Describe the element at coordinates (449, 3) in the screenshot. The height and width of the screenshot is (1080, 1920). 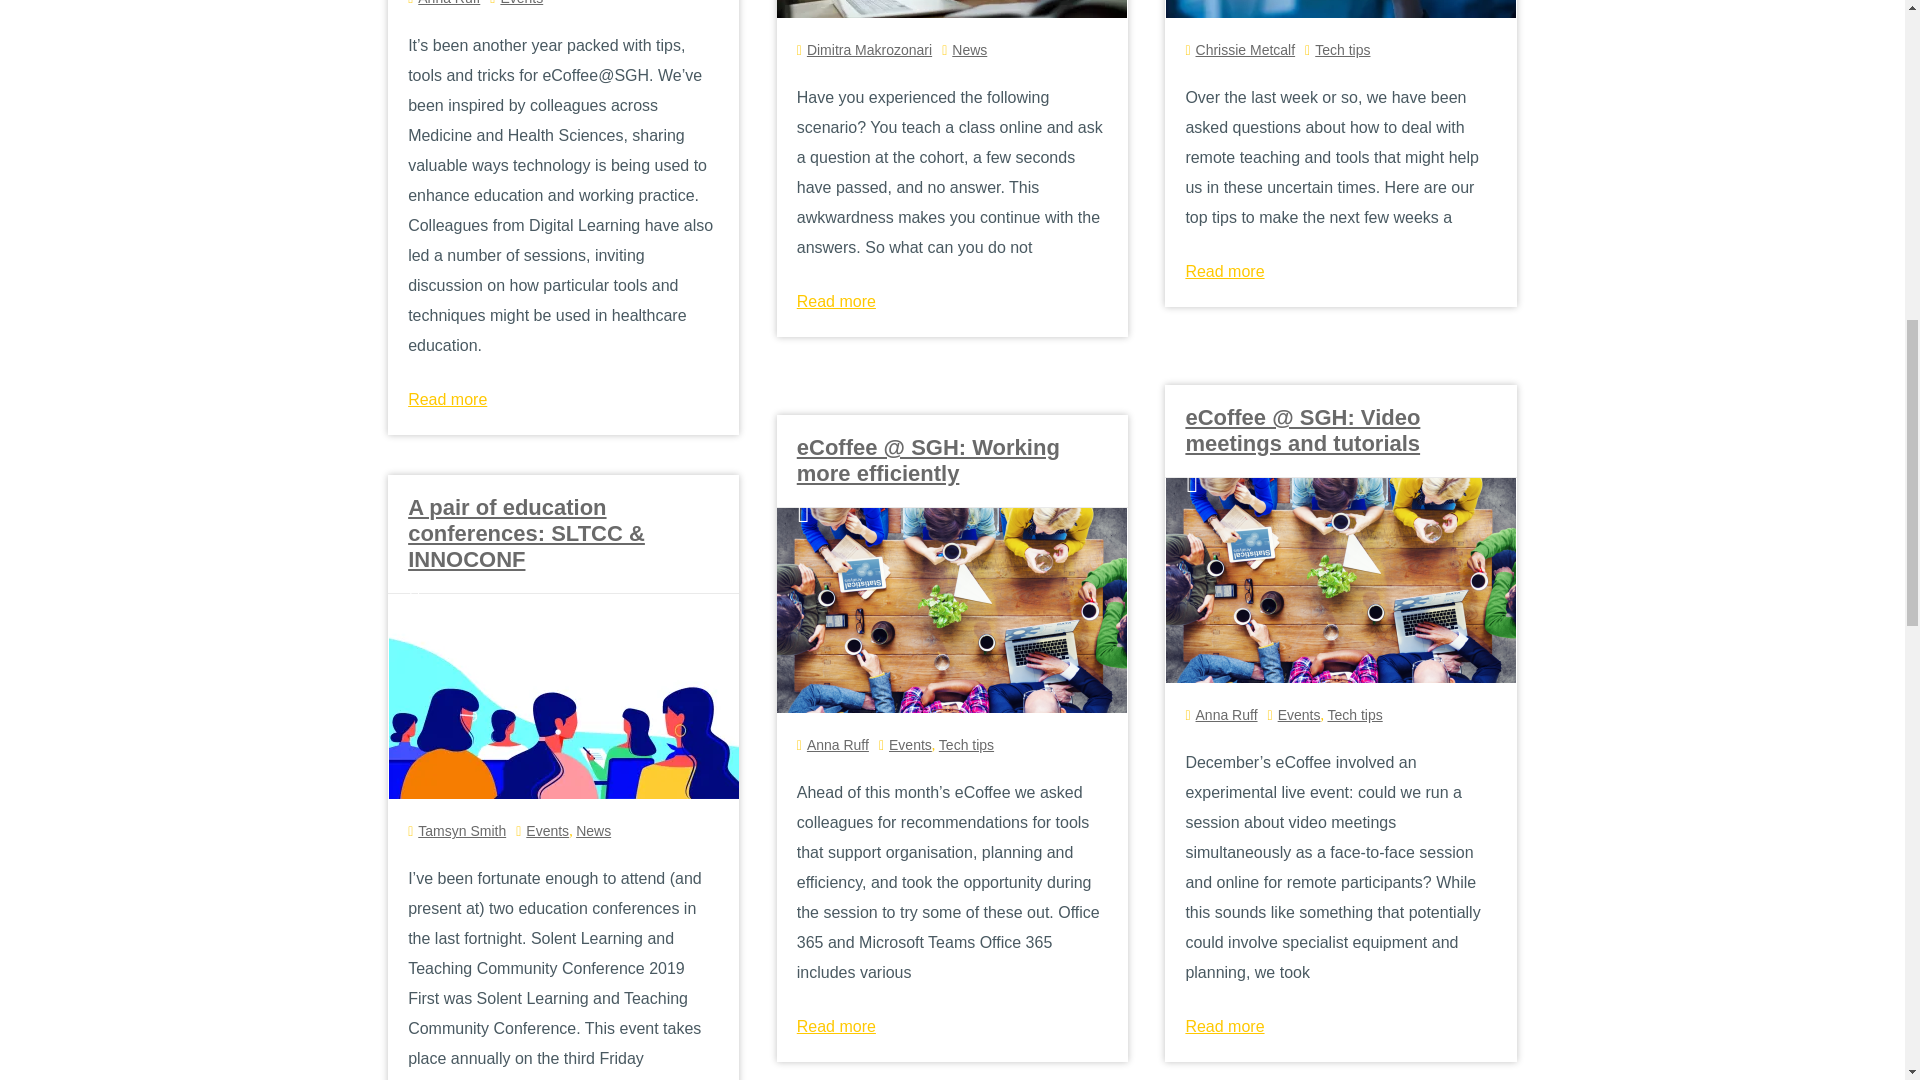
I see `Anna Ruff` at that location.